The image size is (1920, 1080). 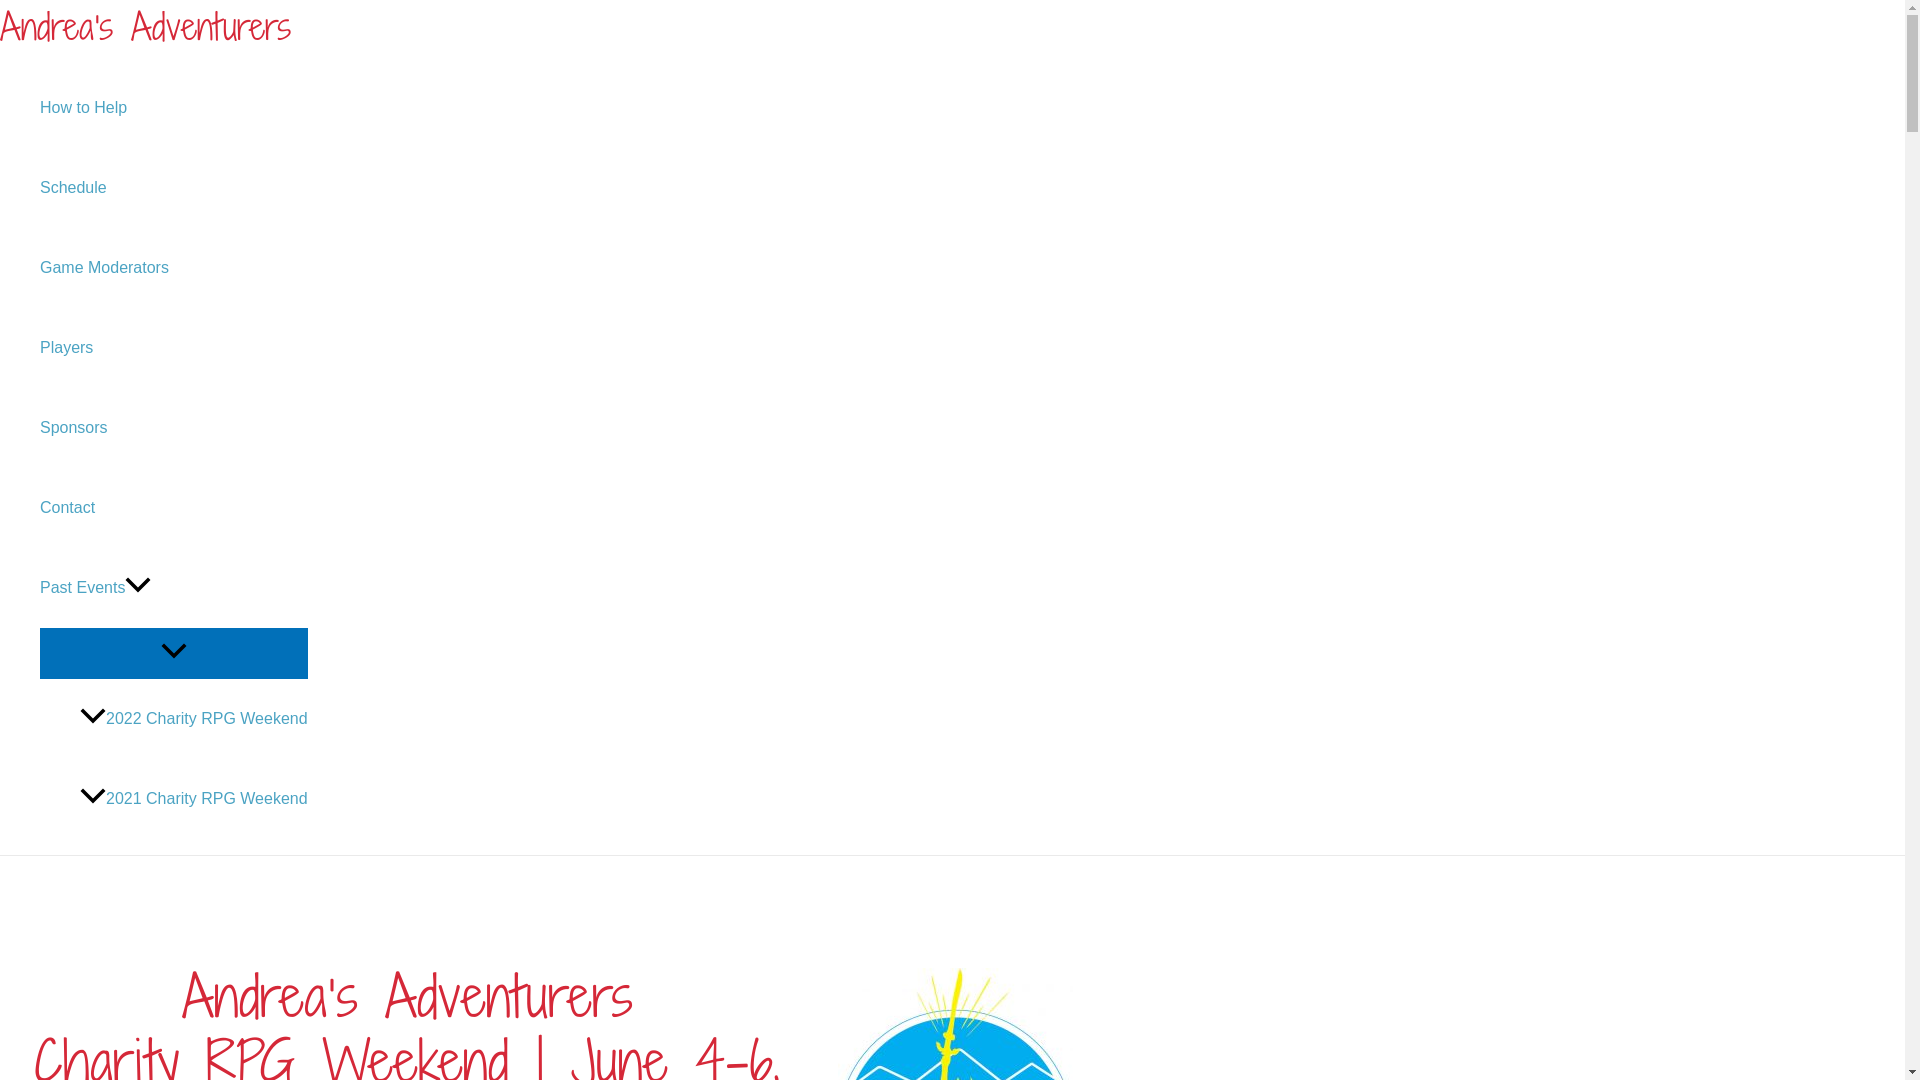 I want to click on Schedule, so click(x=174, y=188).